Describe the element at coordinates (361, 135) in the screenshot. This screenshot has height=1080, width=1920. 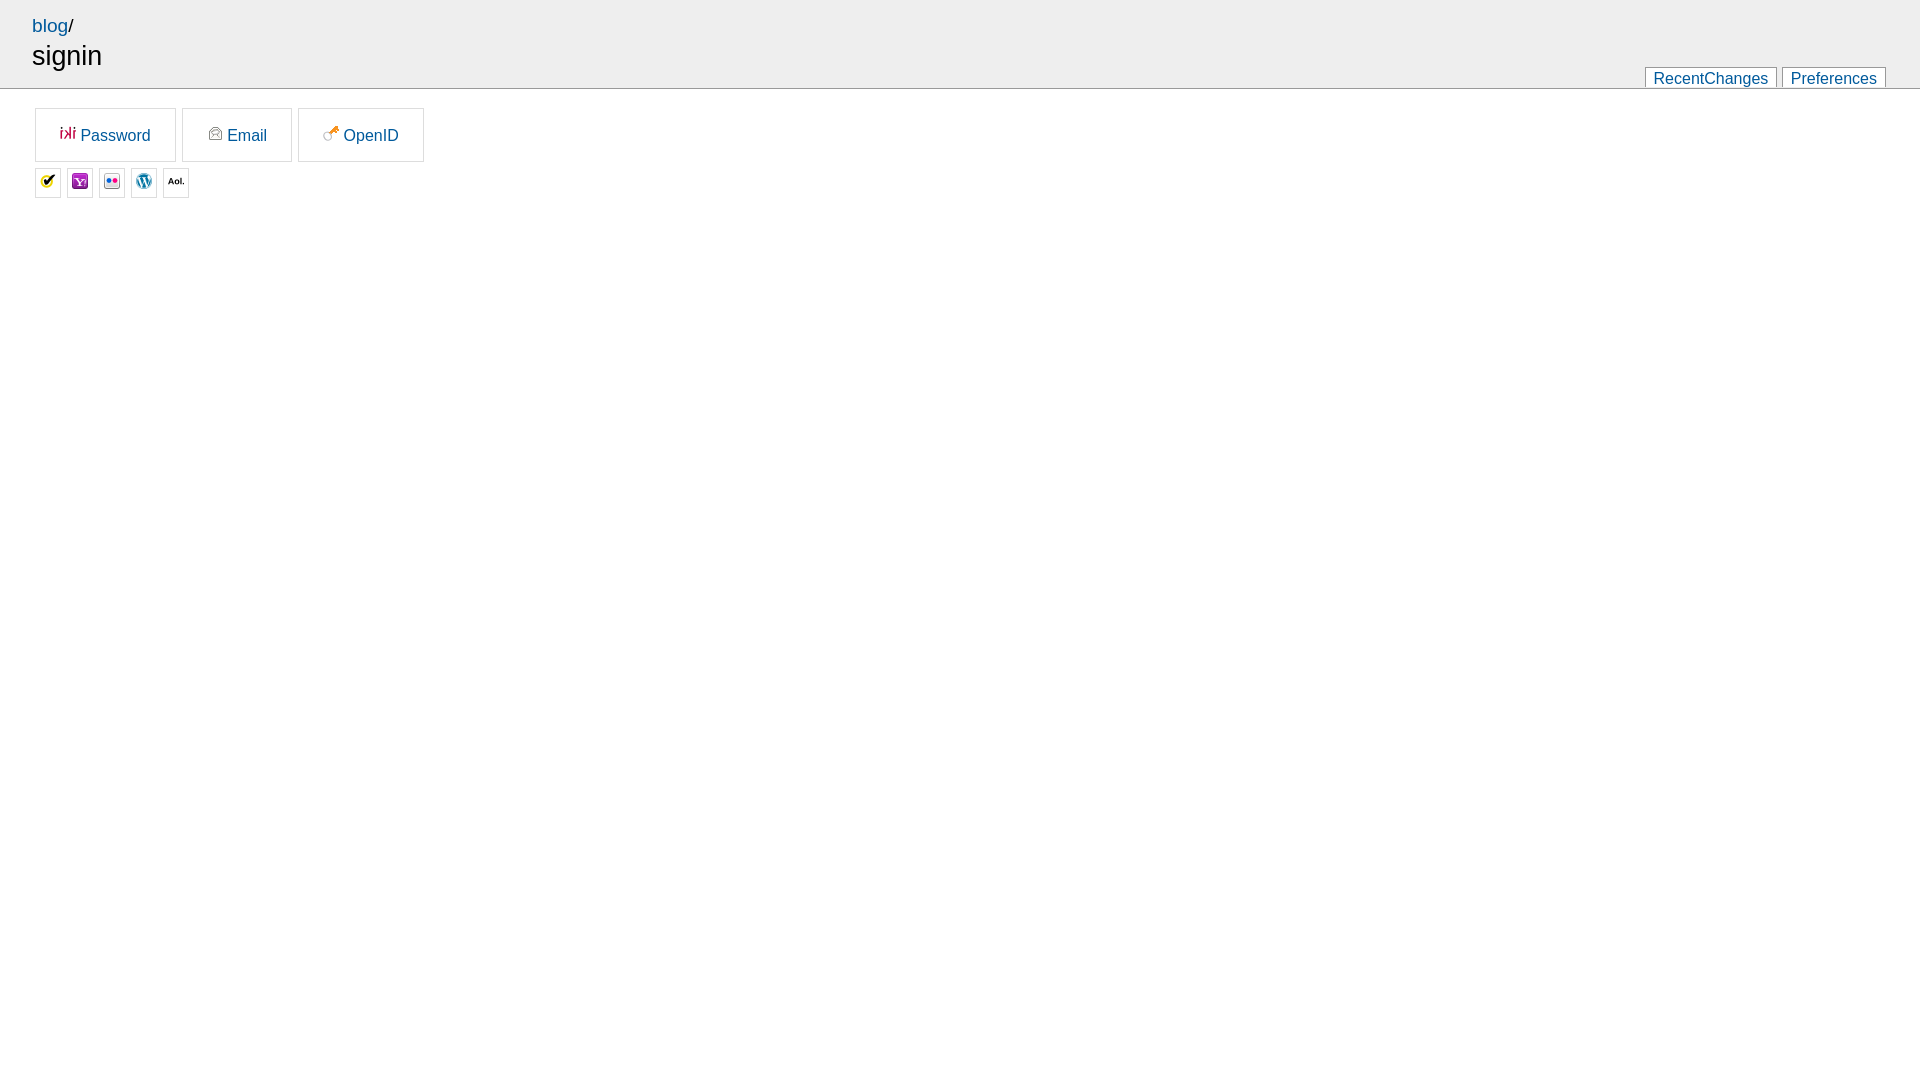
I see `OpenID` at that location.